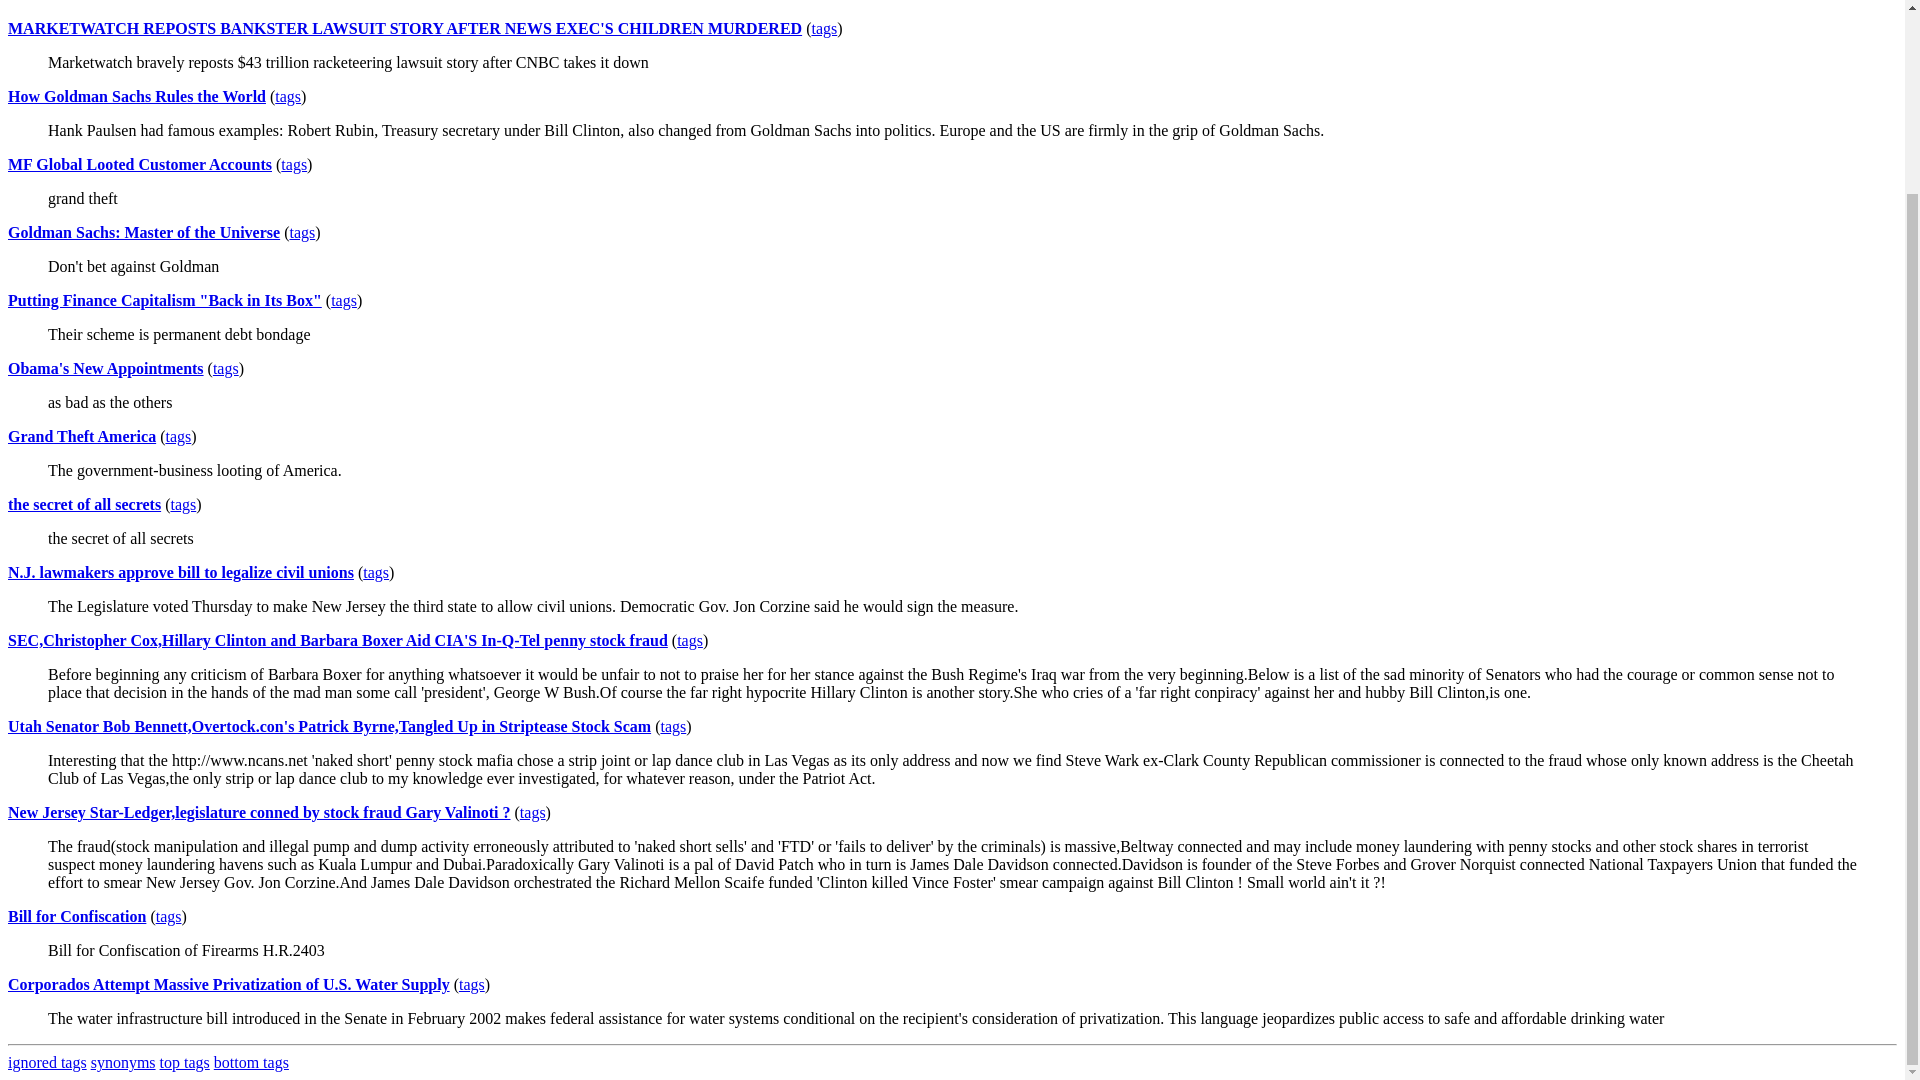  What do you see at coordinates (46, 1062) in the screenshot?
I see `ignored tags` at bounding box center [46, 1062].